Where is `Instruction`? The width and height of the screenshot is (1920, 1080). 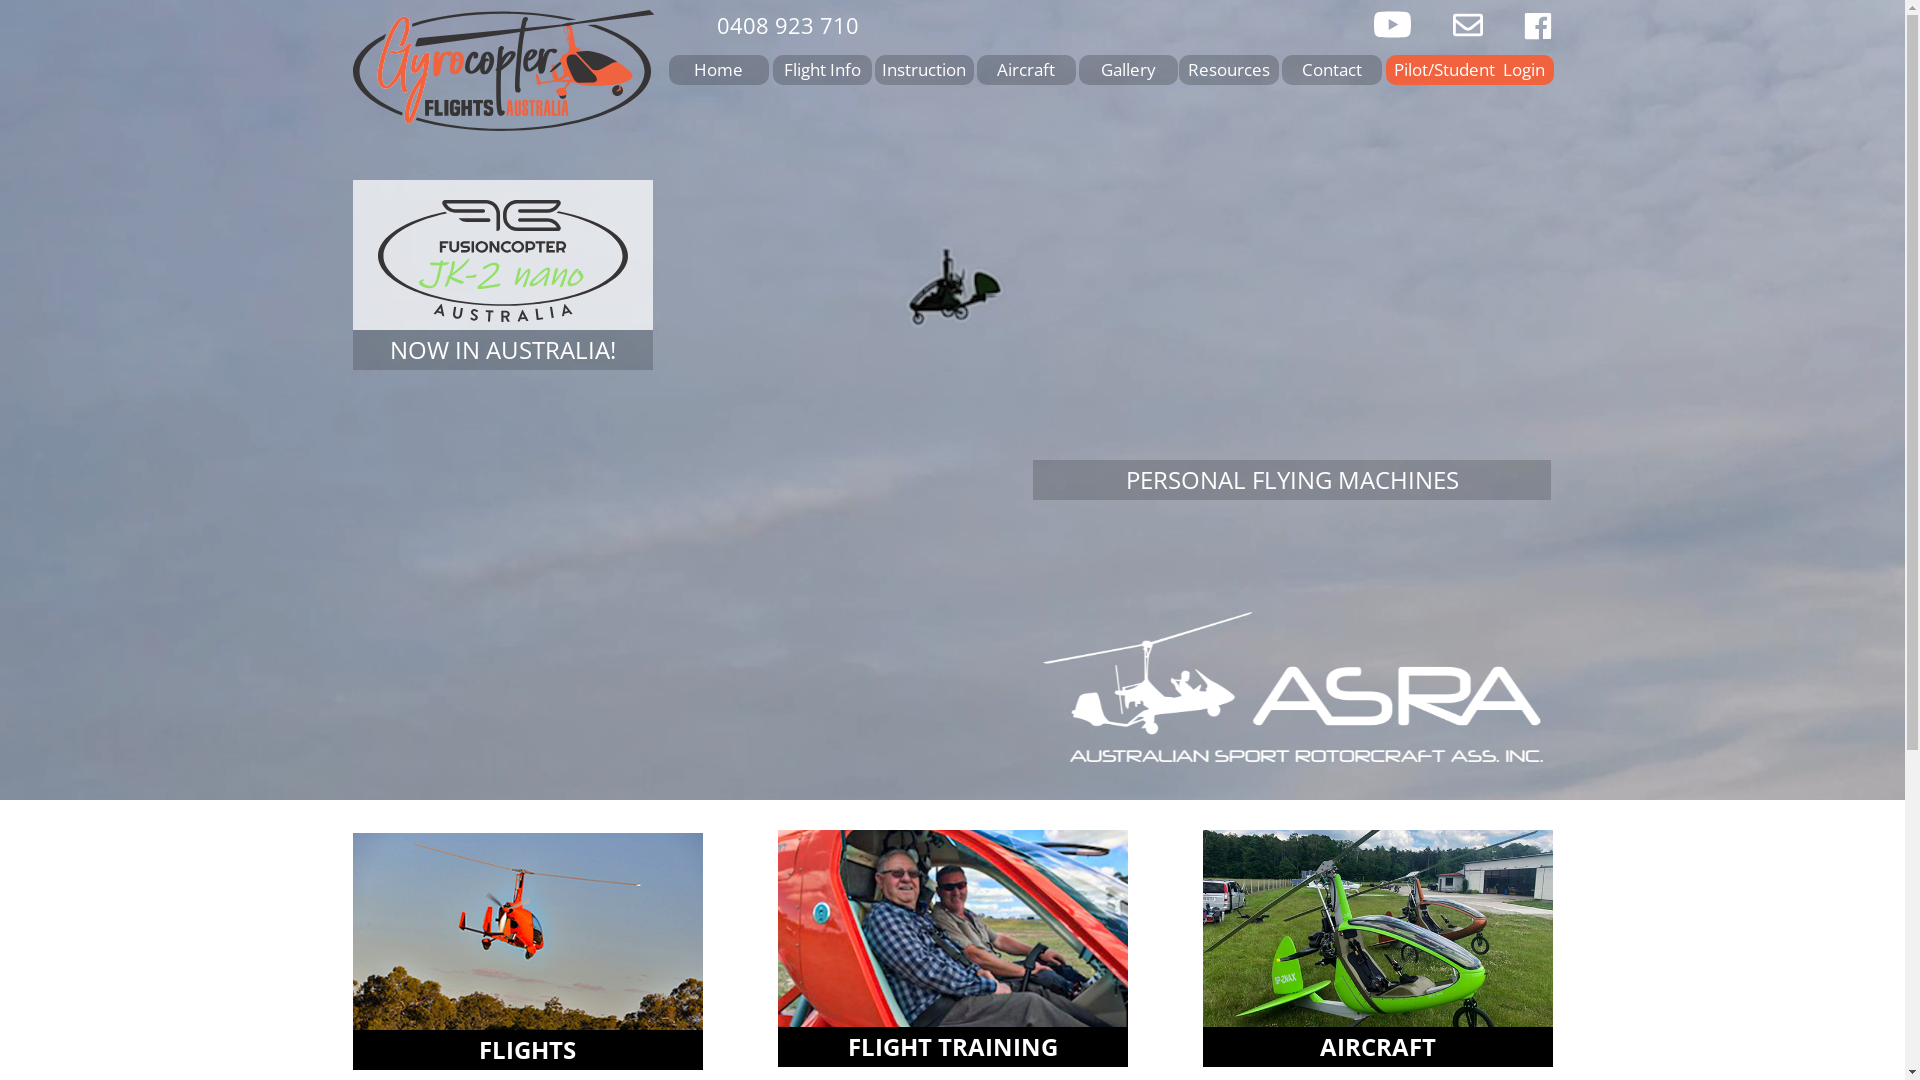 Instruction is located at coordinates (923, 70).